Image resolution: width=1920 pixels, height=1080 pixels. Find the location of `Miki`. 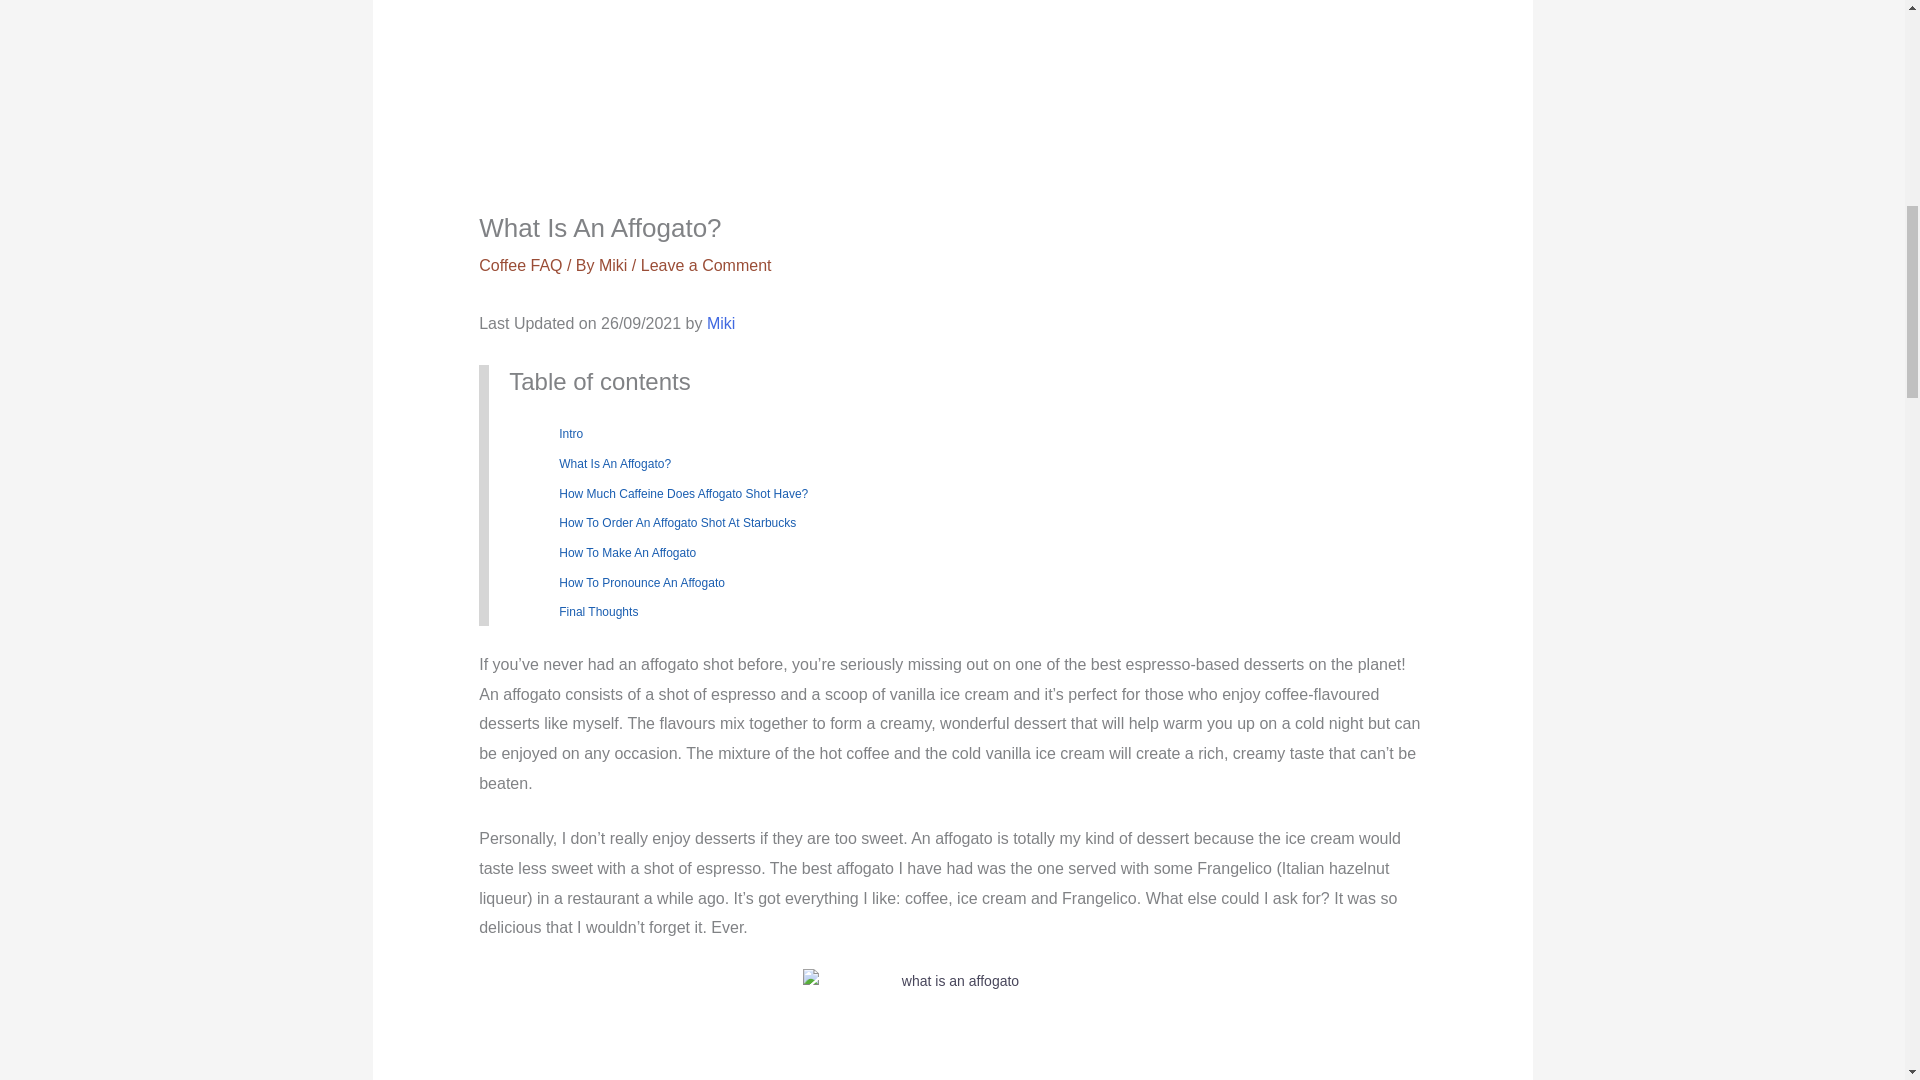

Miki is located at coordinates (613, 266).